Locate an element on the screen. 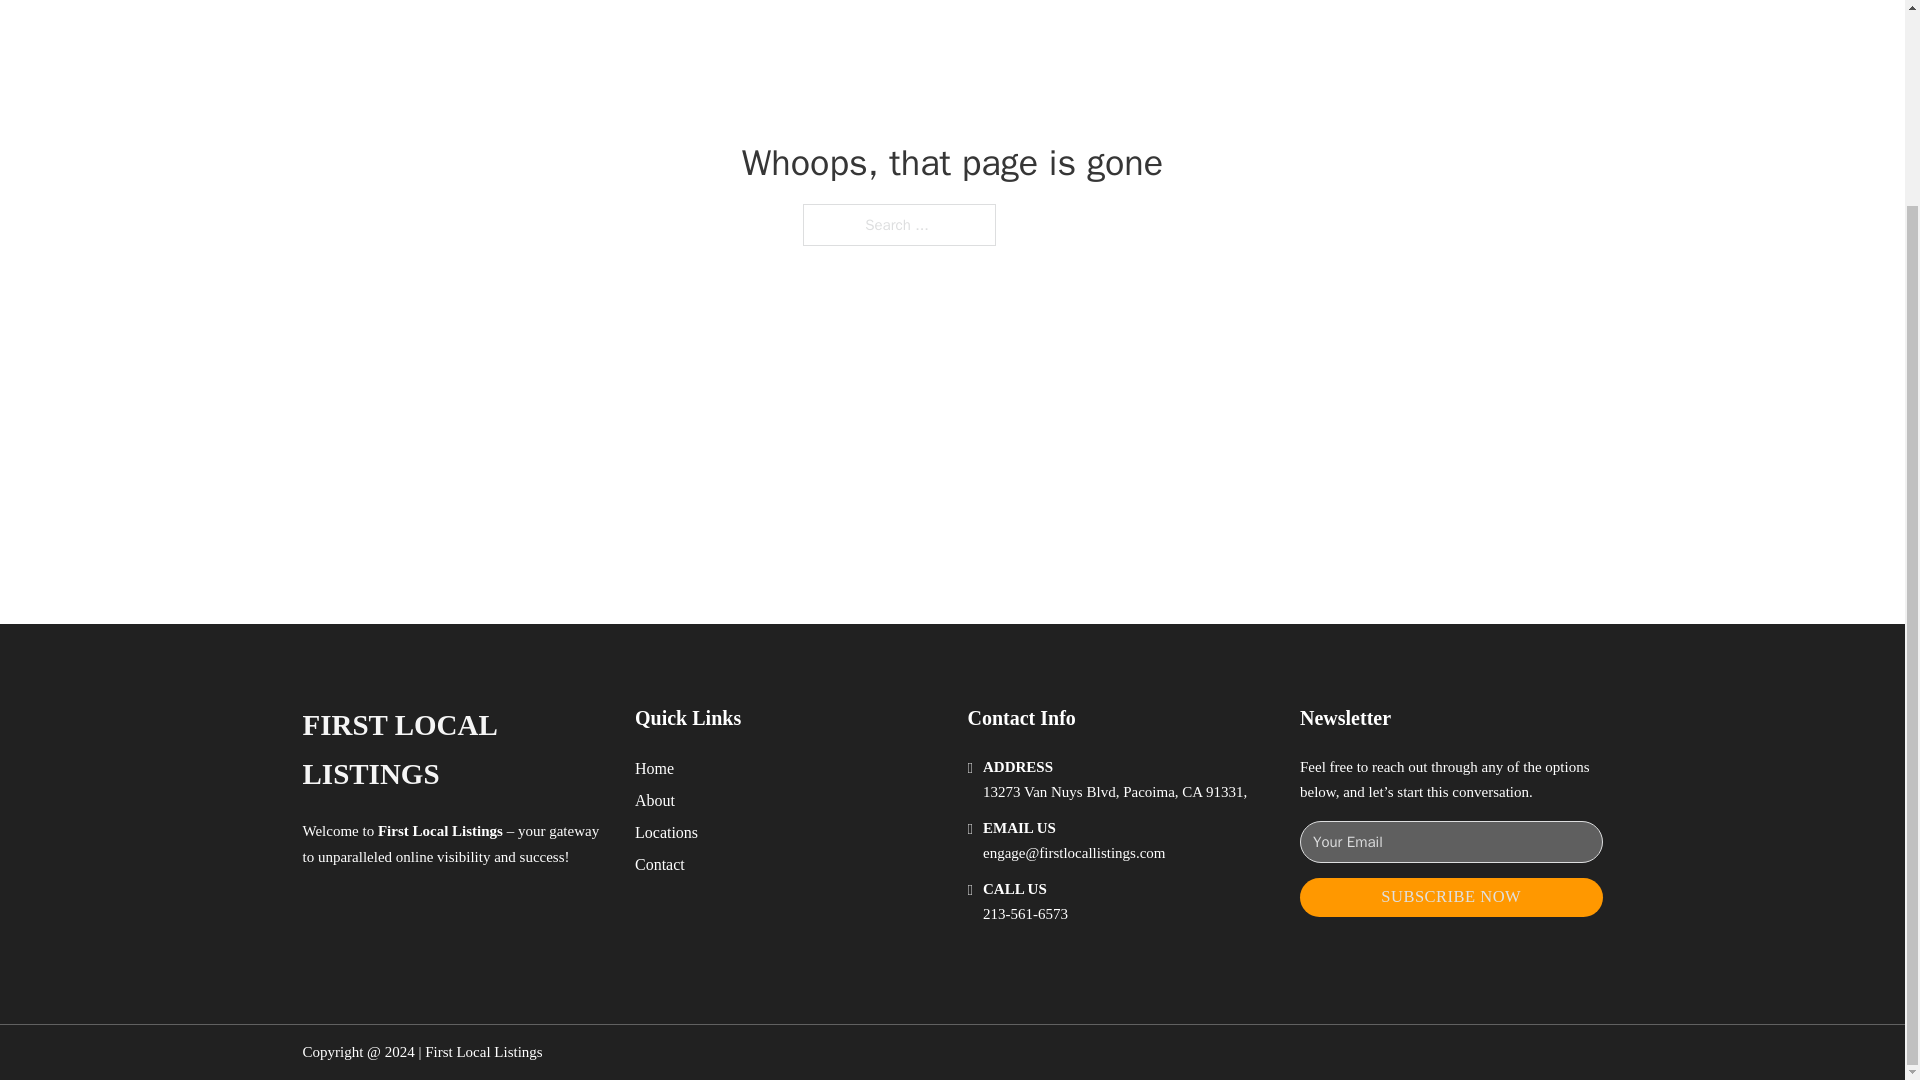 This screenshot has height=1080, width=1920. FIRST LOCAL LISTINGS is located at coordinates (452, 750).